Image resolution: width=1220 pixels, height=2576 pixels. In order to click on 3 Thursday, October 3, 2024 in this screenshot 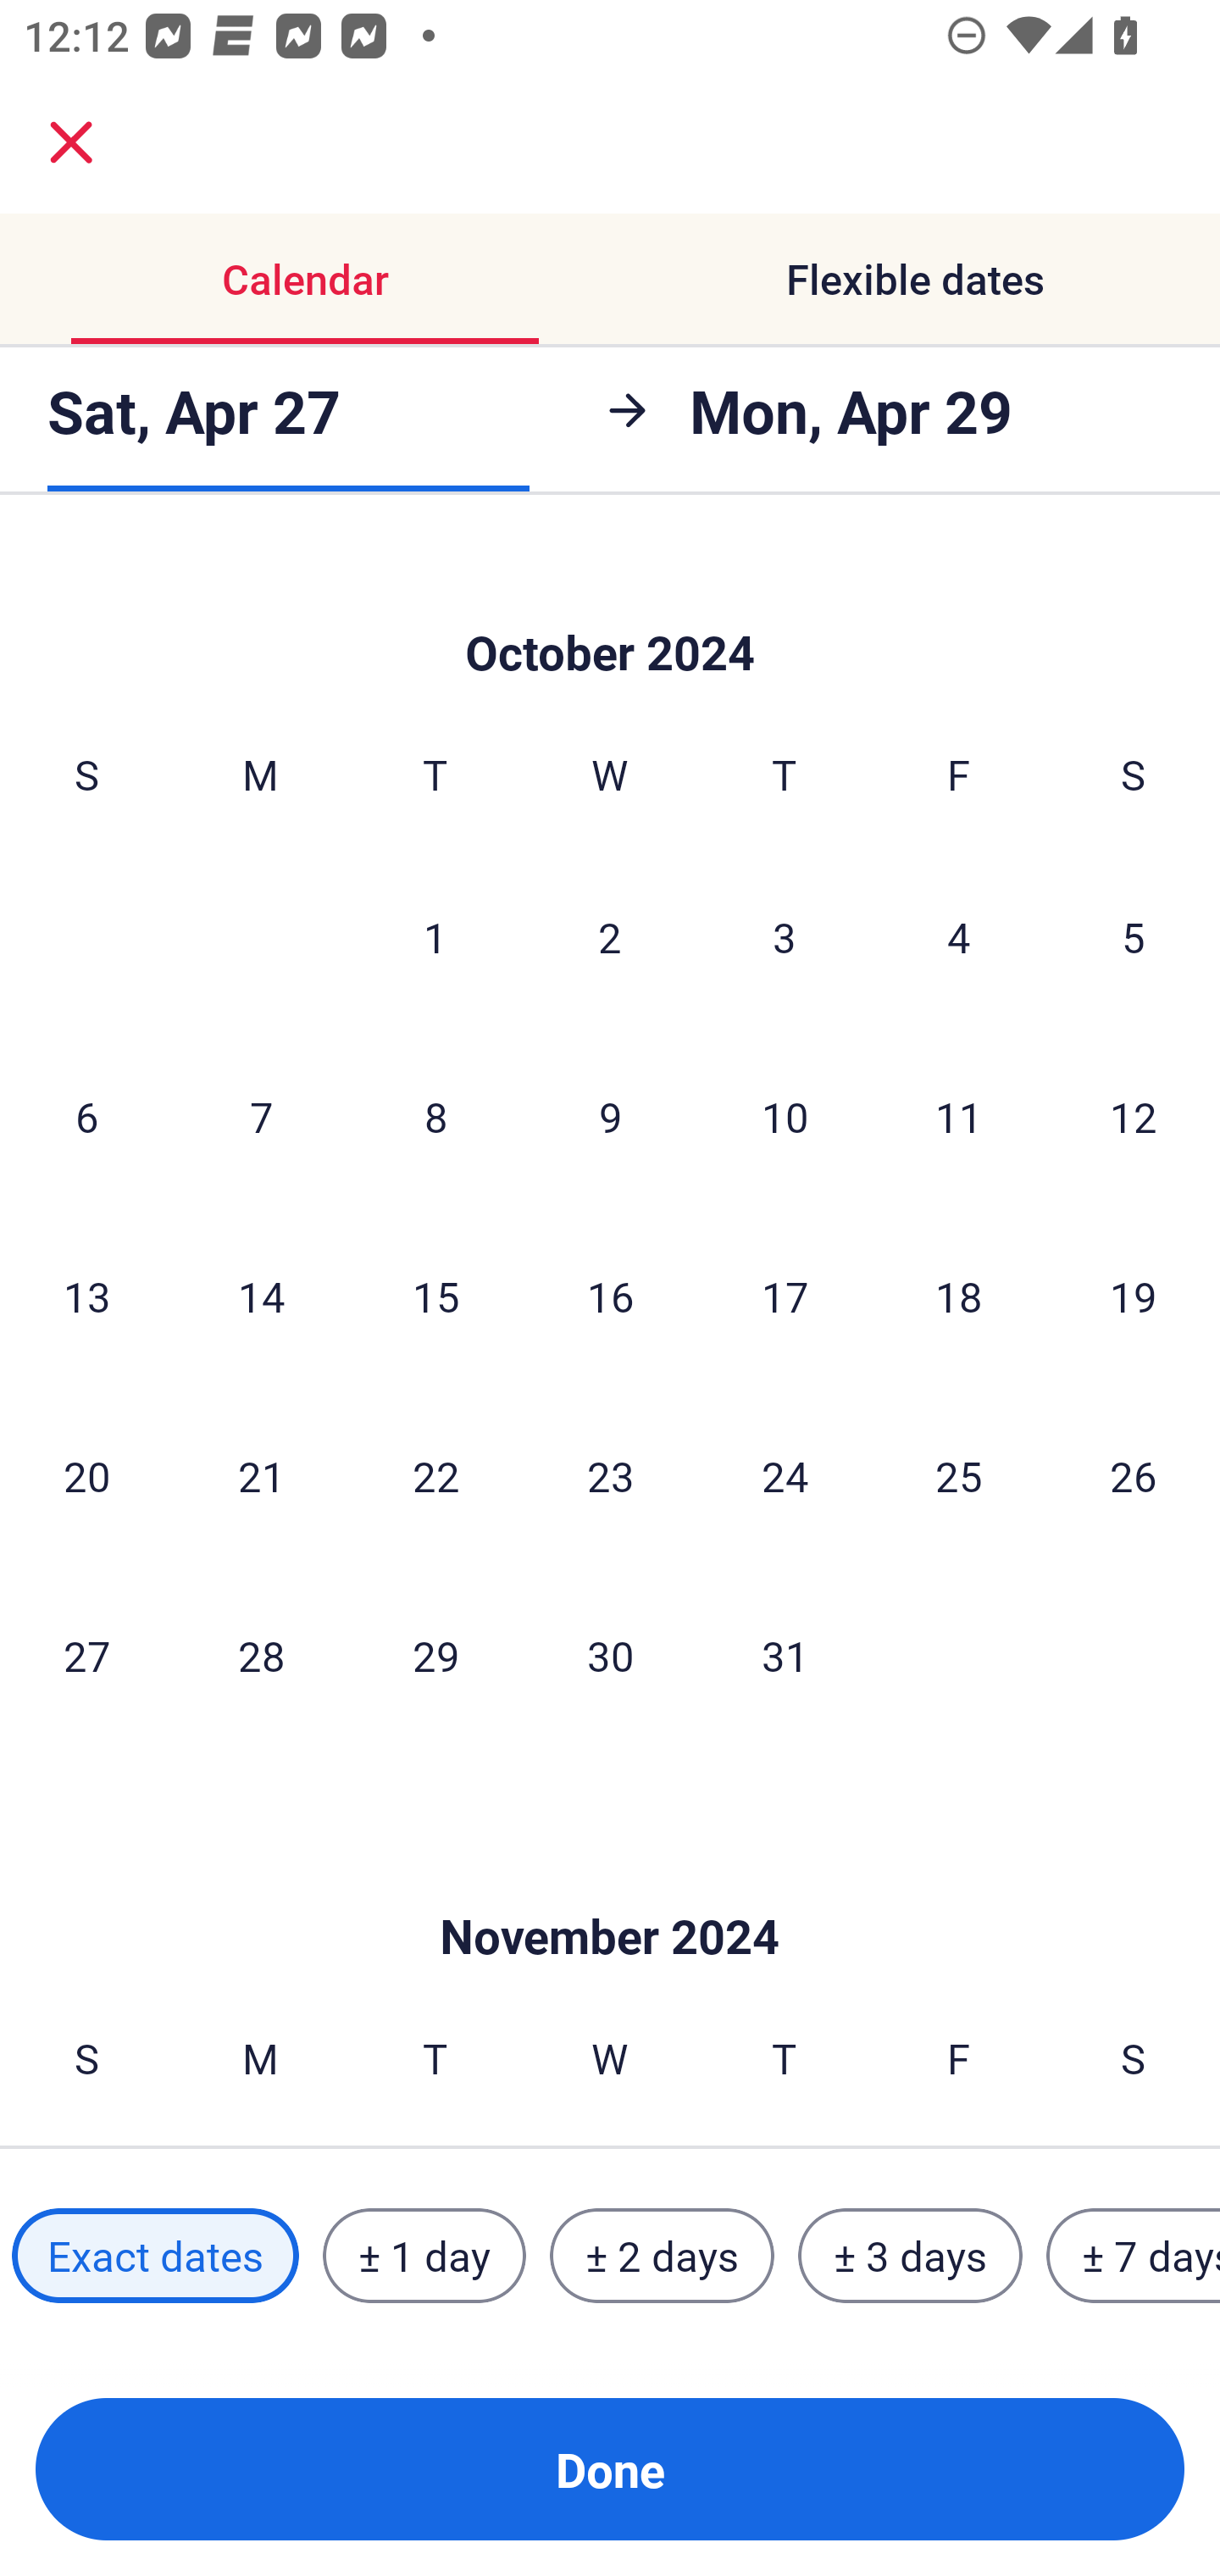, I will do `click(785, 935)`.